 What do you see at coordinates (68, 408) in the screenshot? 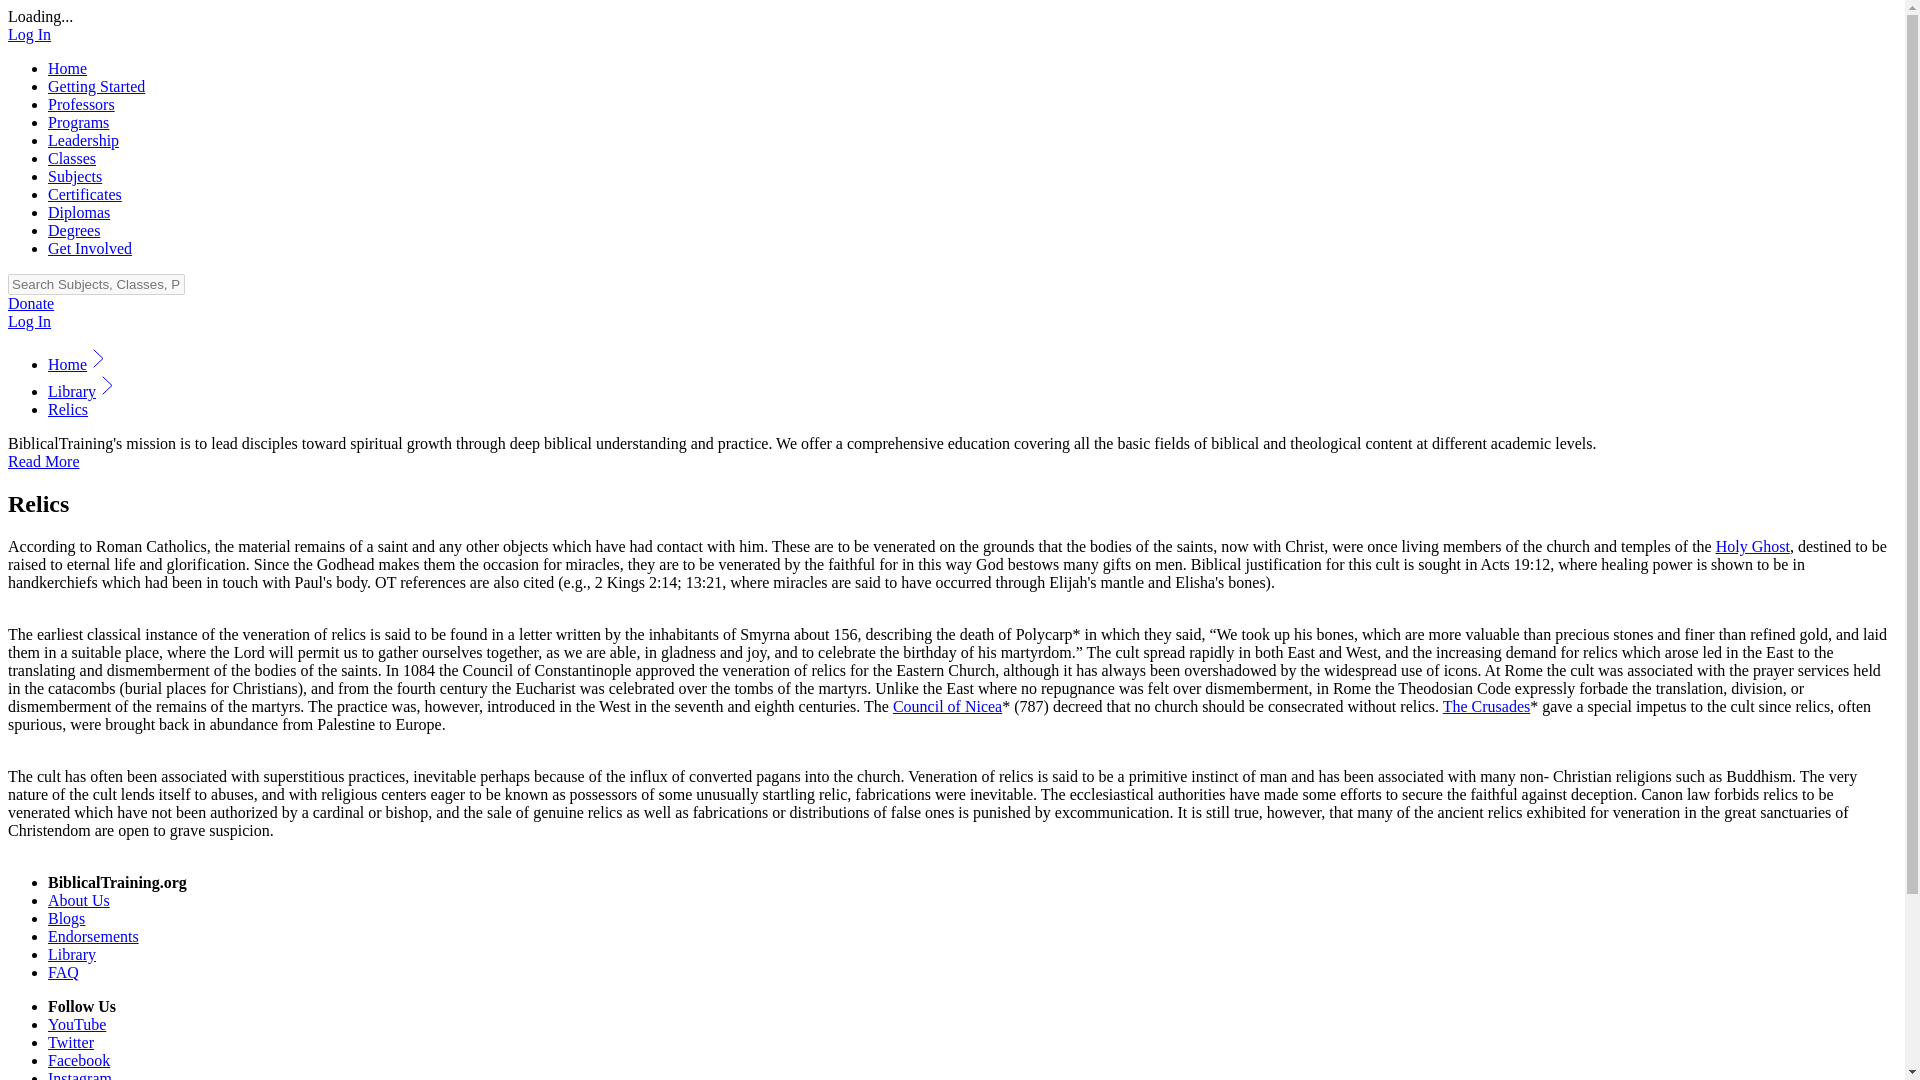
I see `Relics` at bounding box center [68, 408].